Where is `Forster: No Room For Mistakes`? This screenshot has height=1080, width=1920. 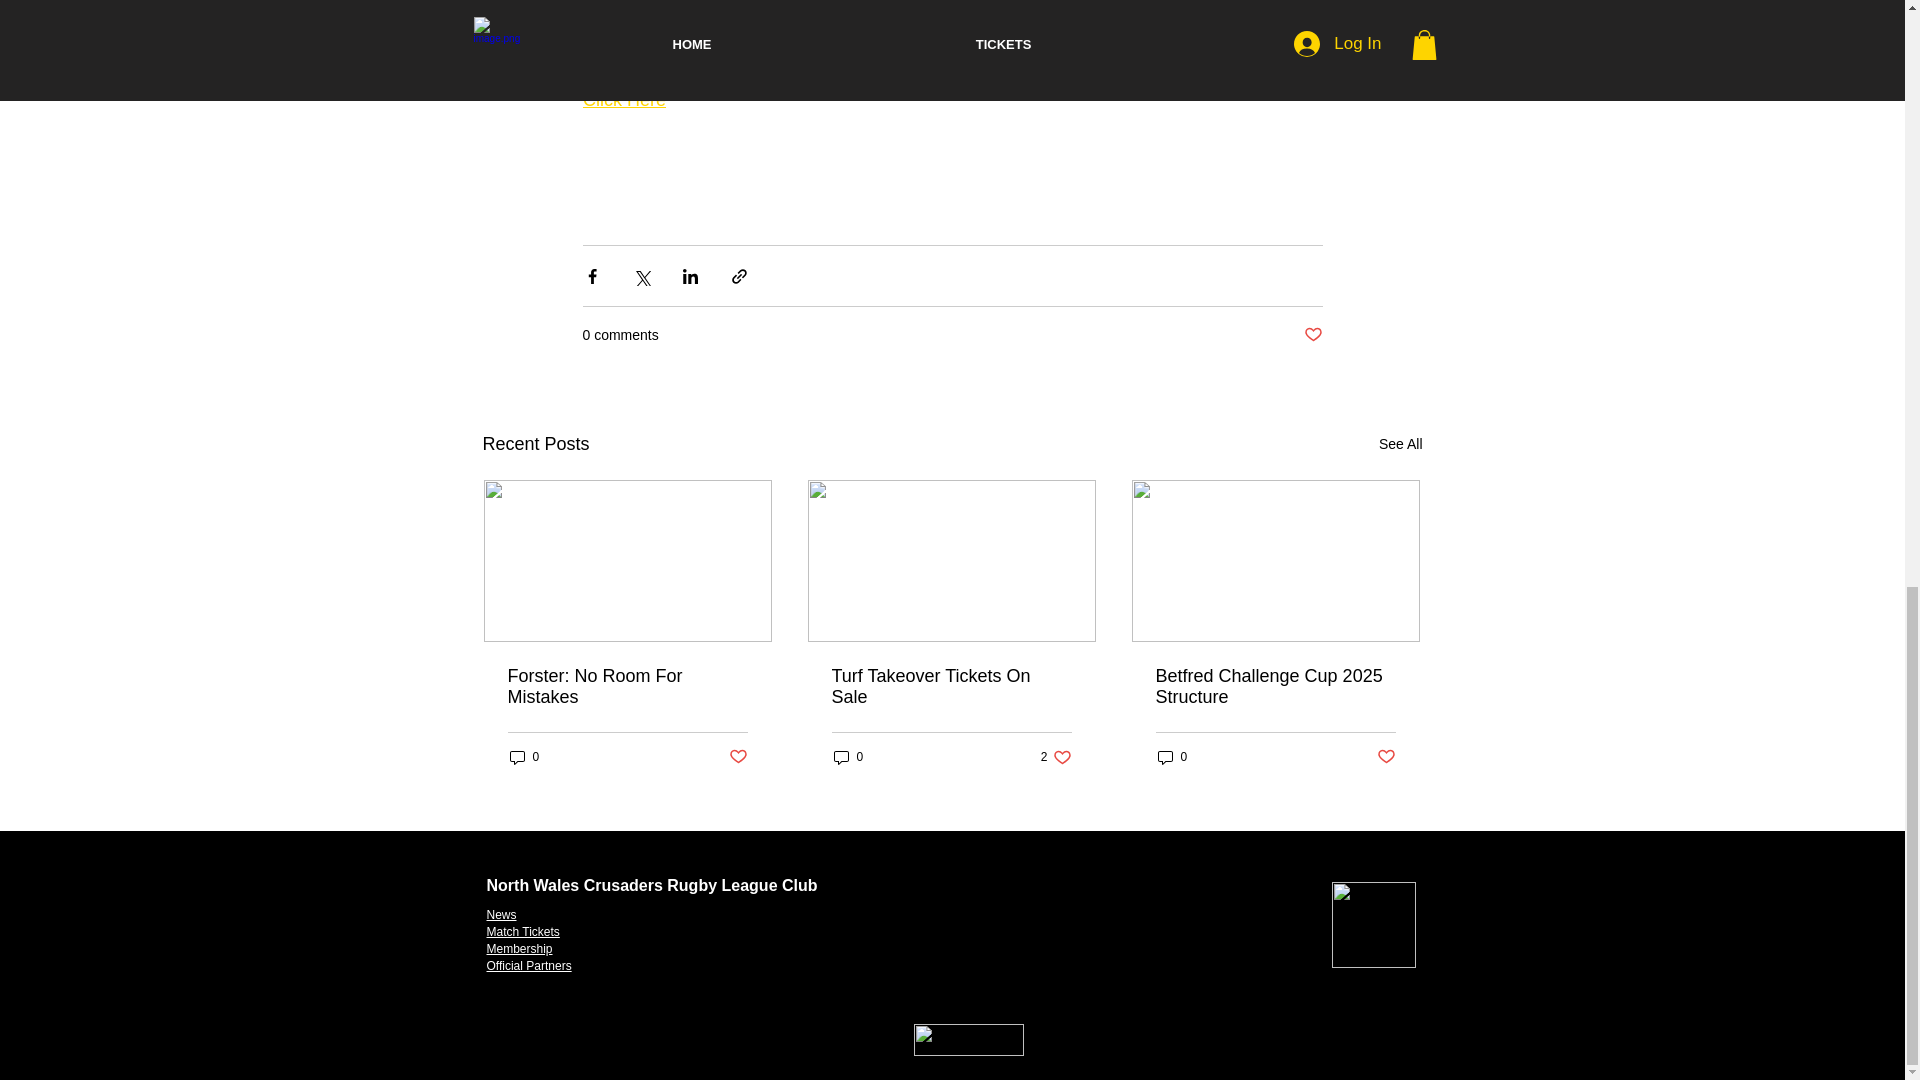
Forster: No Room For Mistakes is located at coordinates (628, 687).